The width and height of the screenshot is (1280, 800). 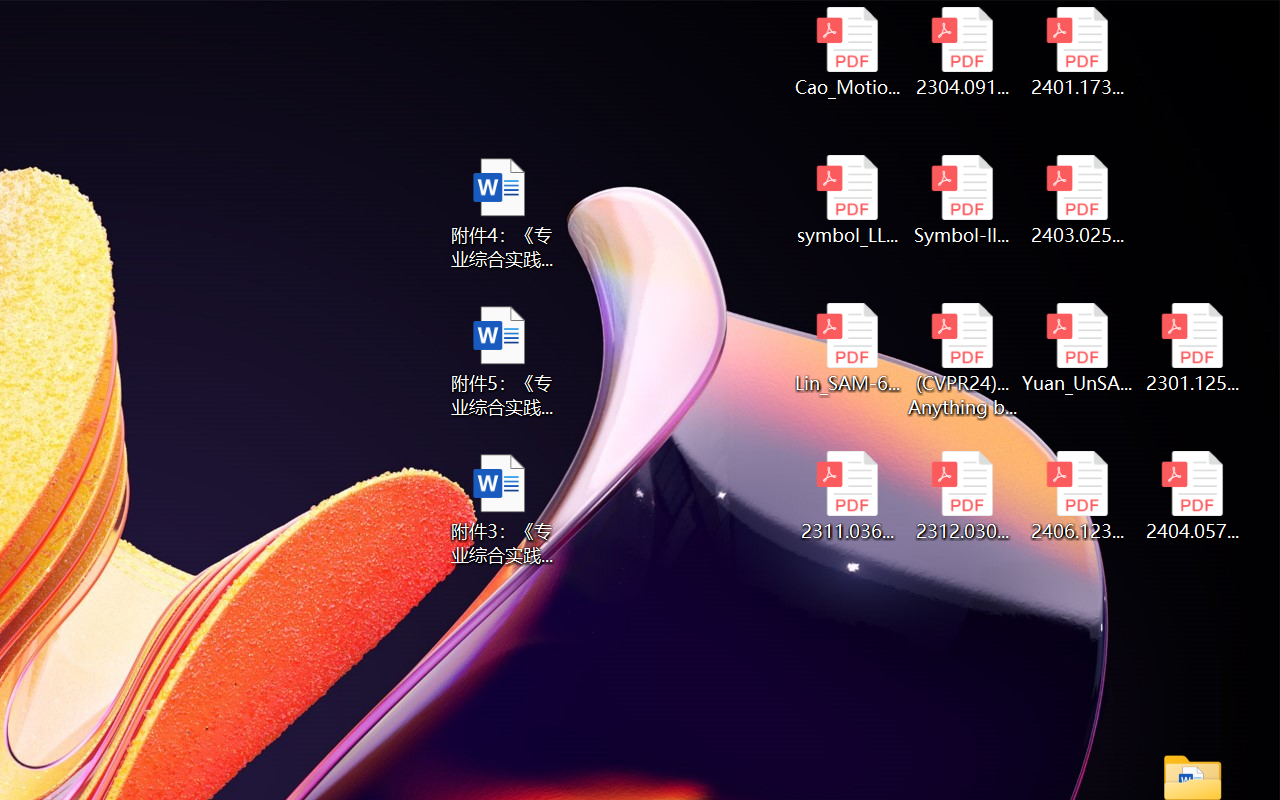 What do you see at coordinates (1078, 496) in the screenshot?
I see `2406.12373v2.pdf` at bounding box center [1078, 496].